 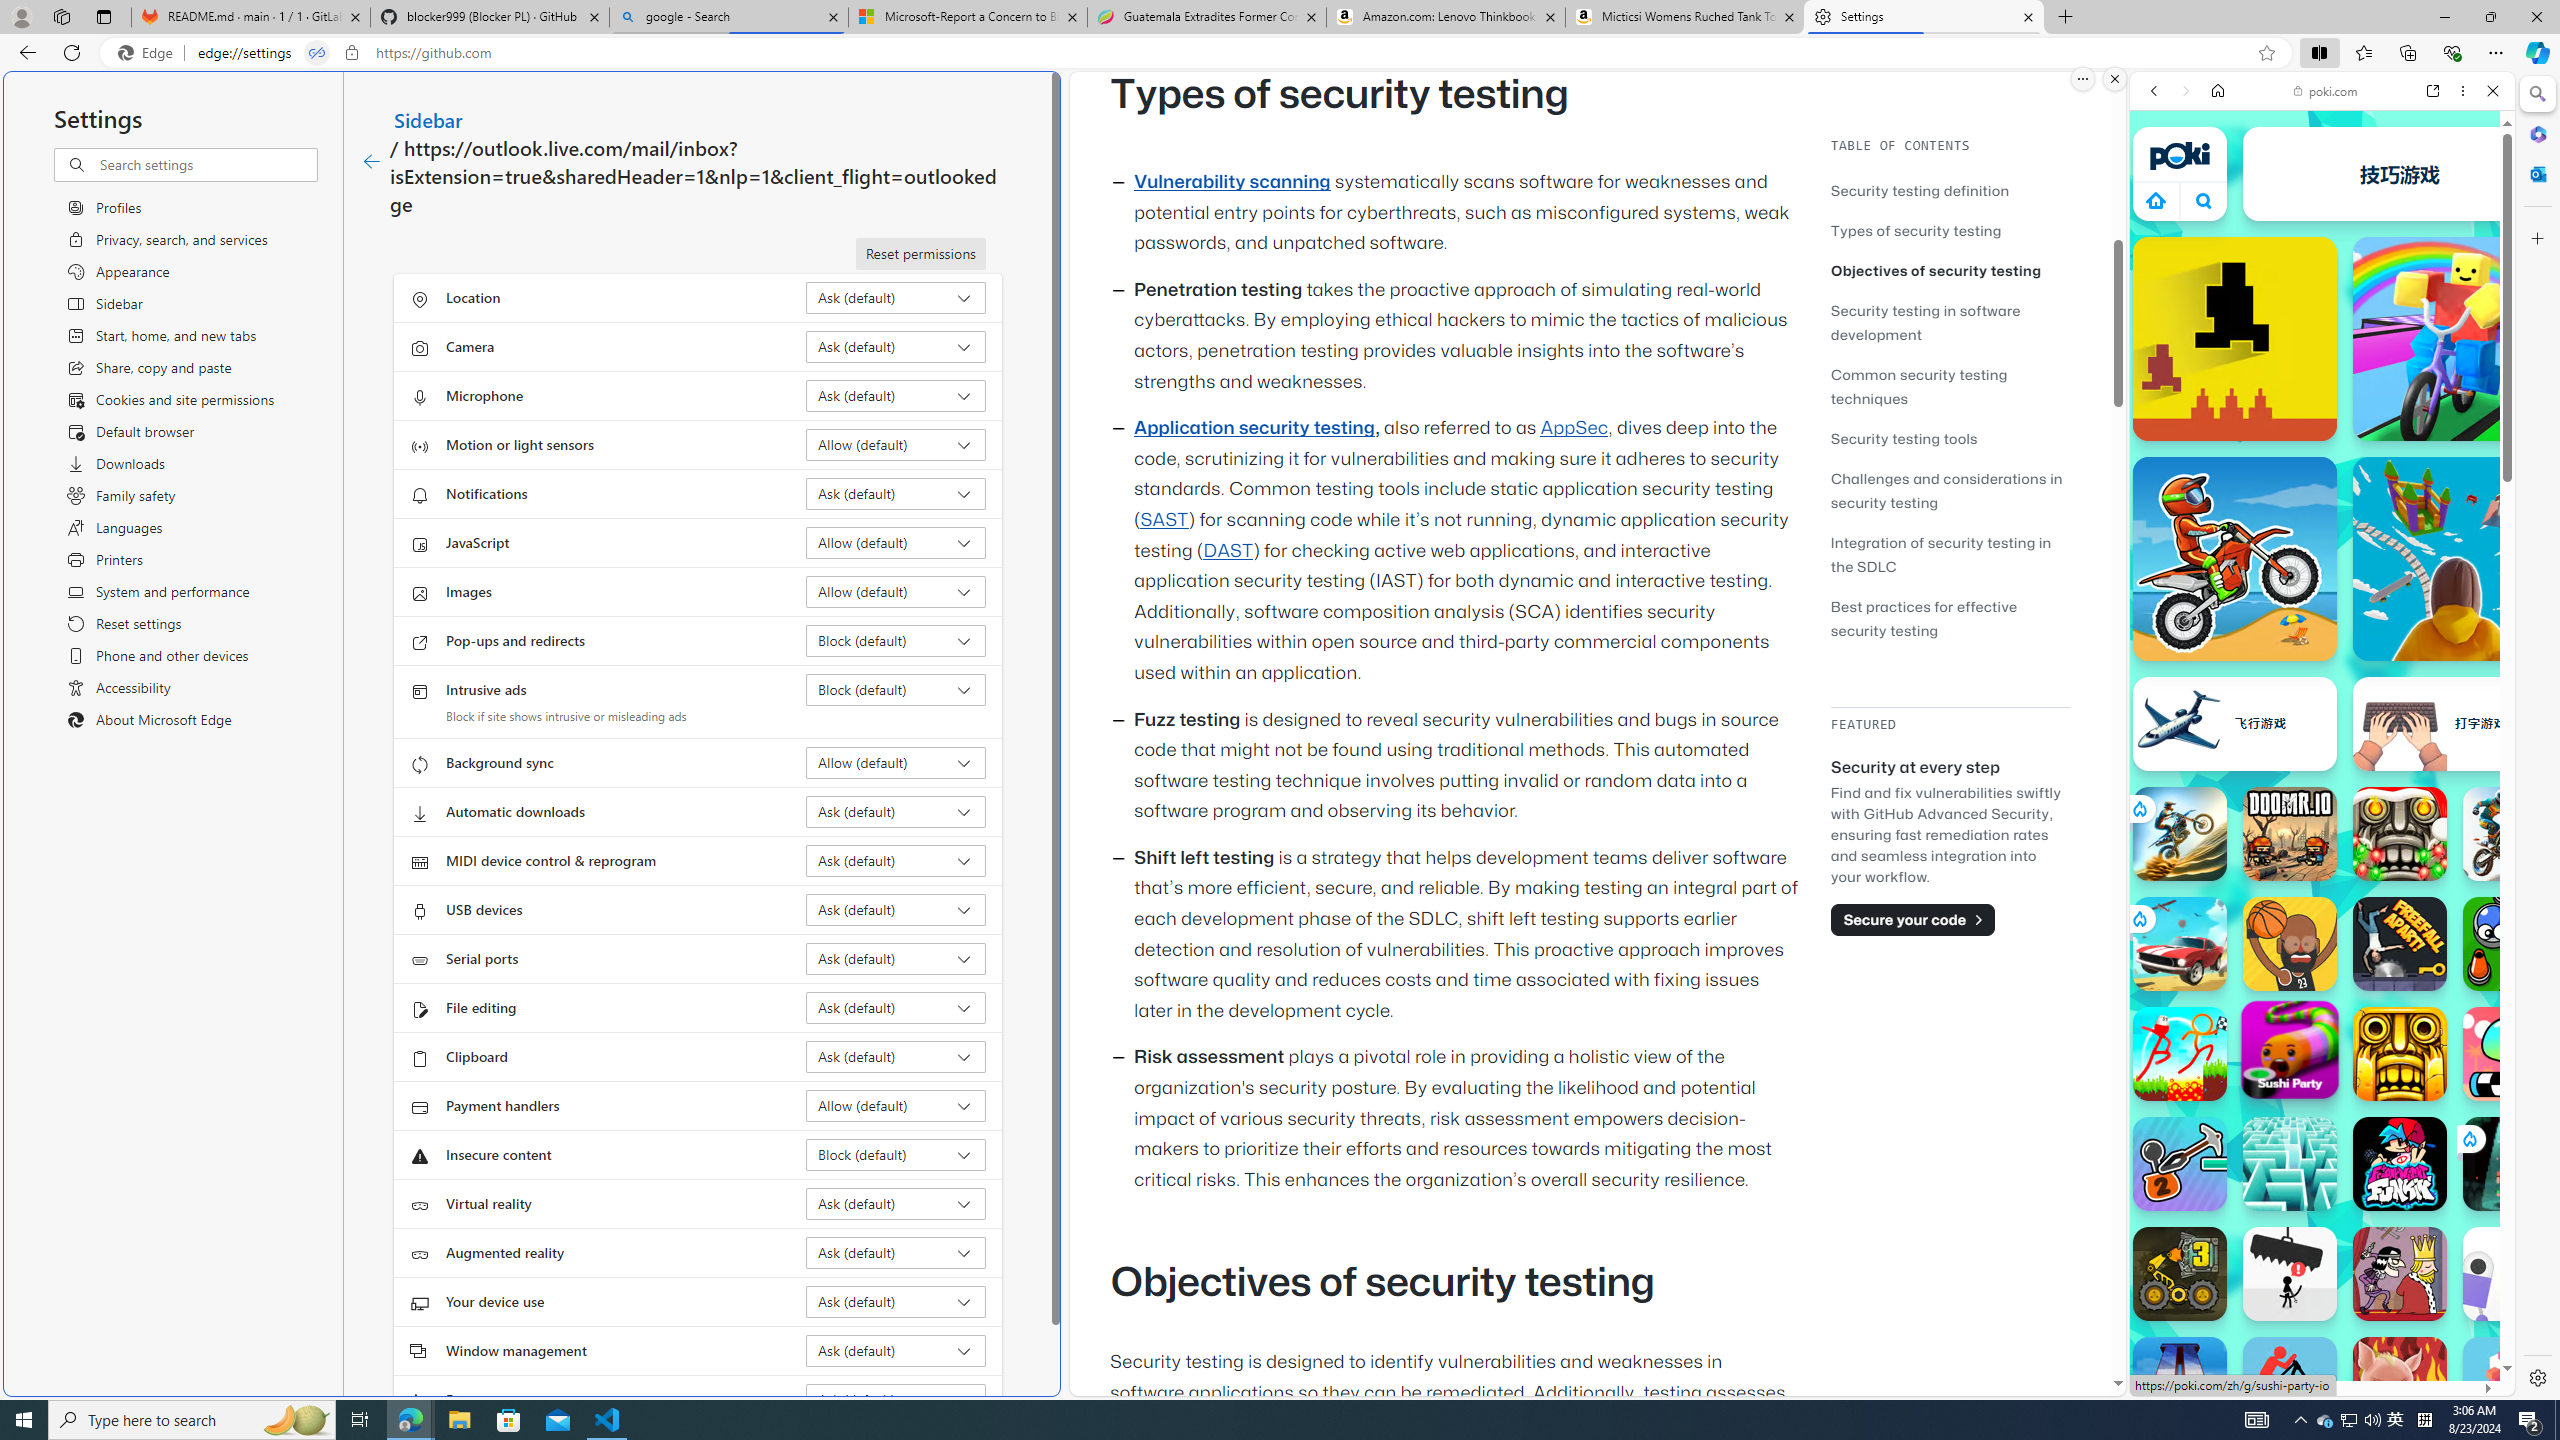 I want to click on Sports Games, so click(x=2322, y=666).